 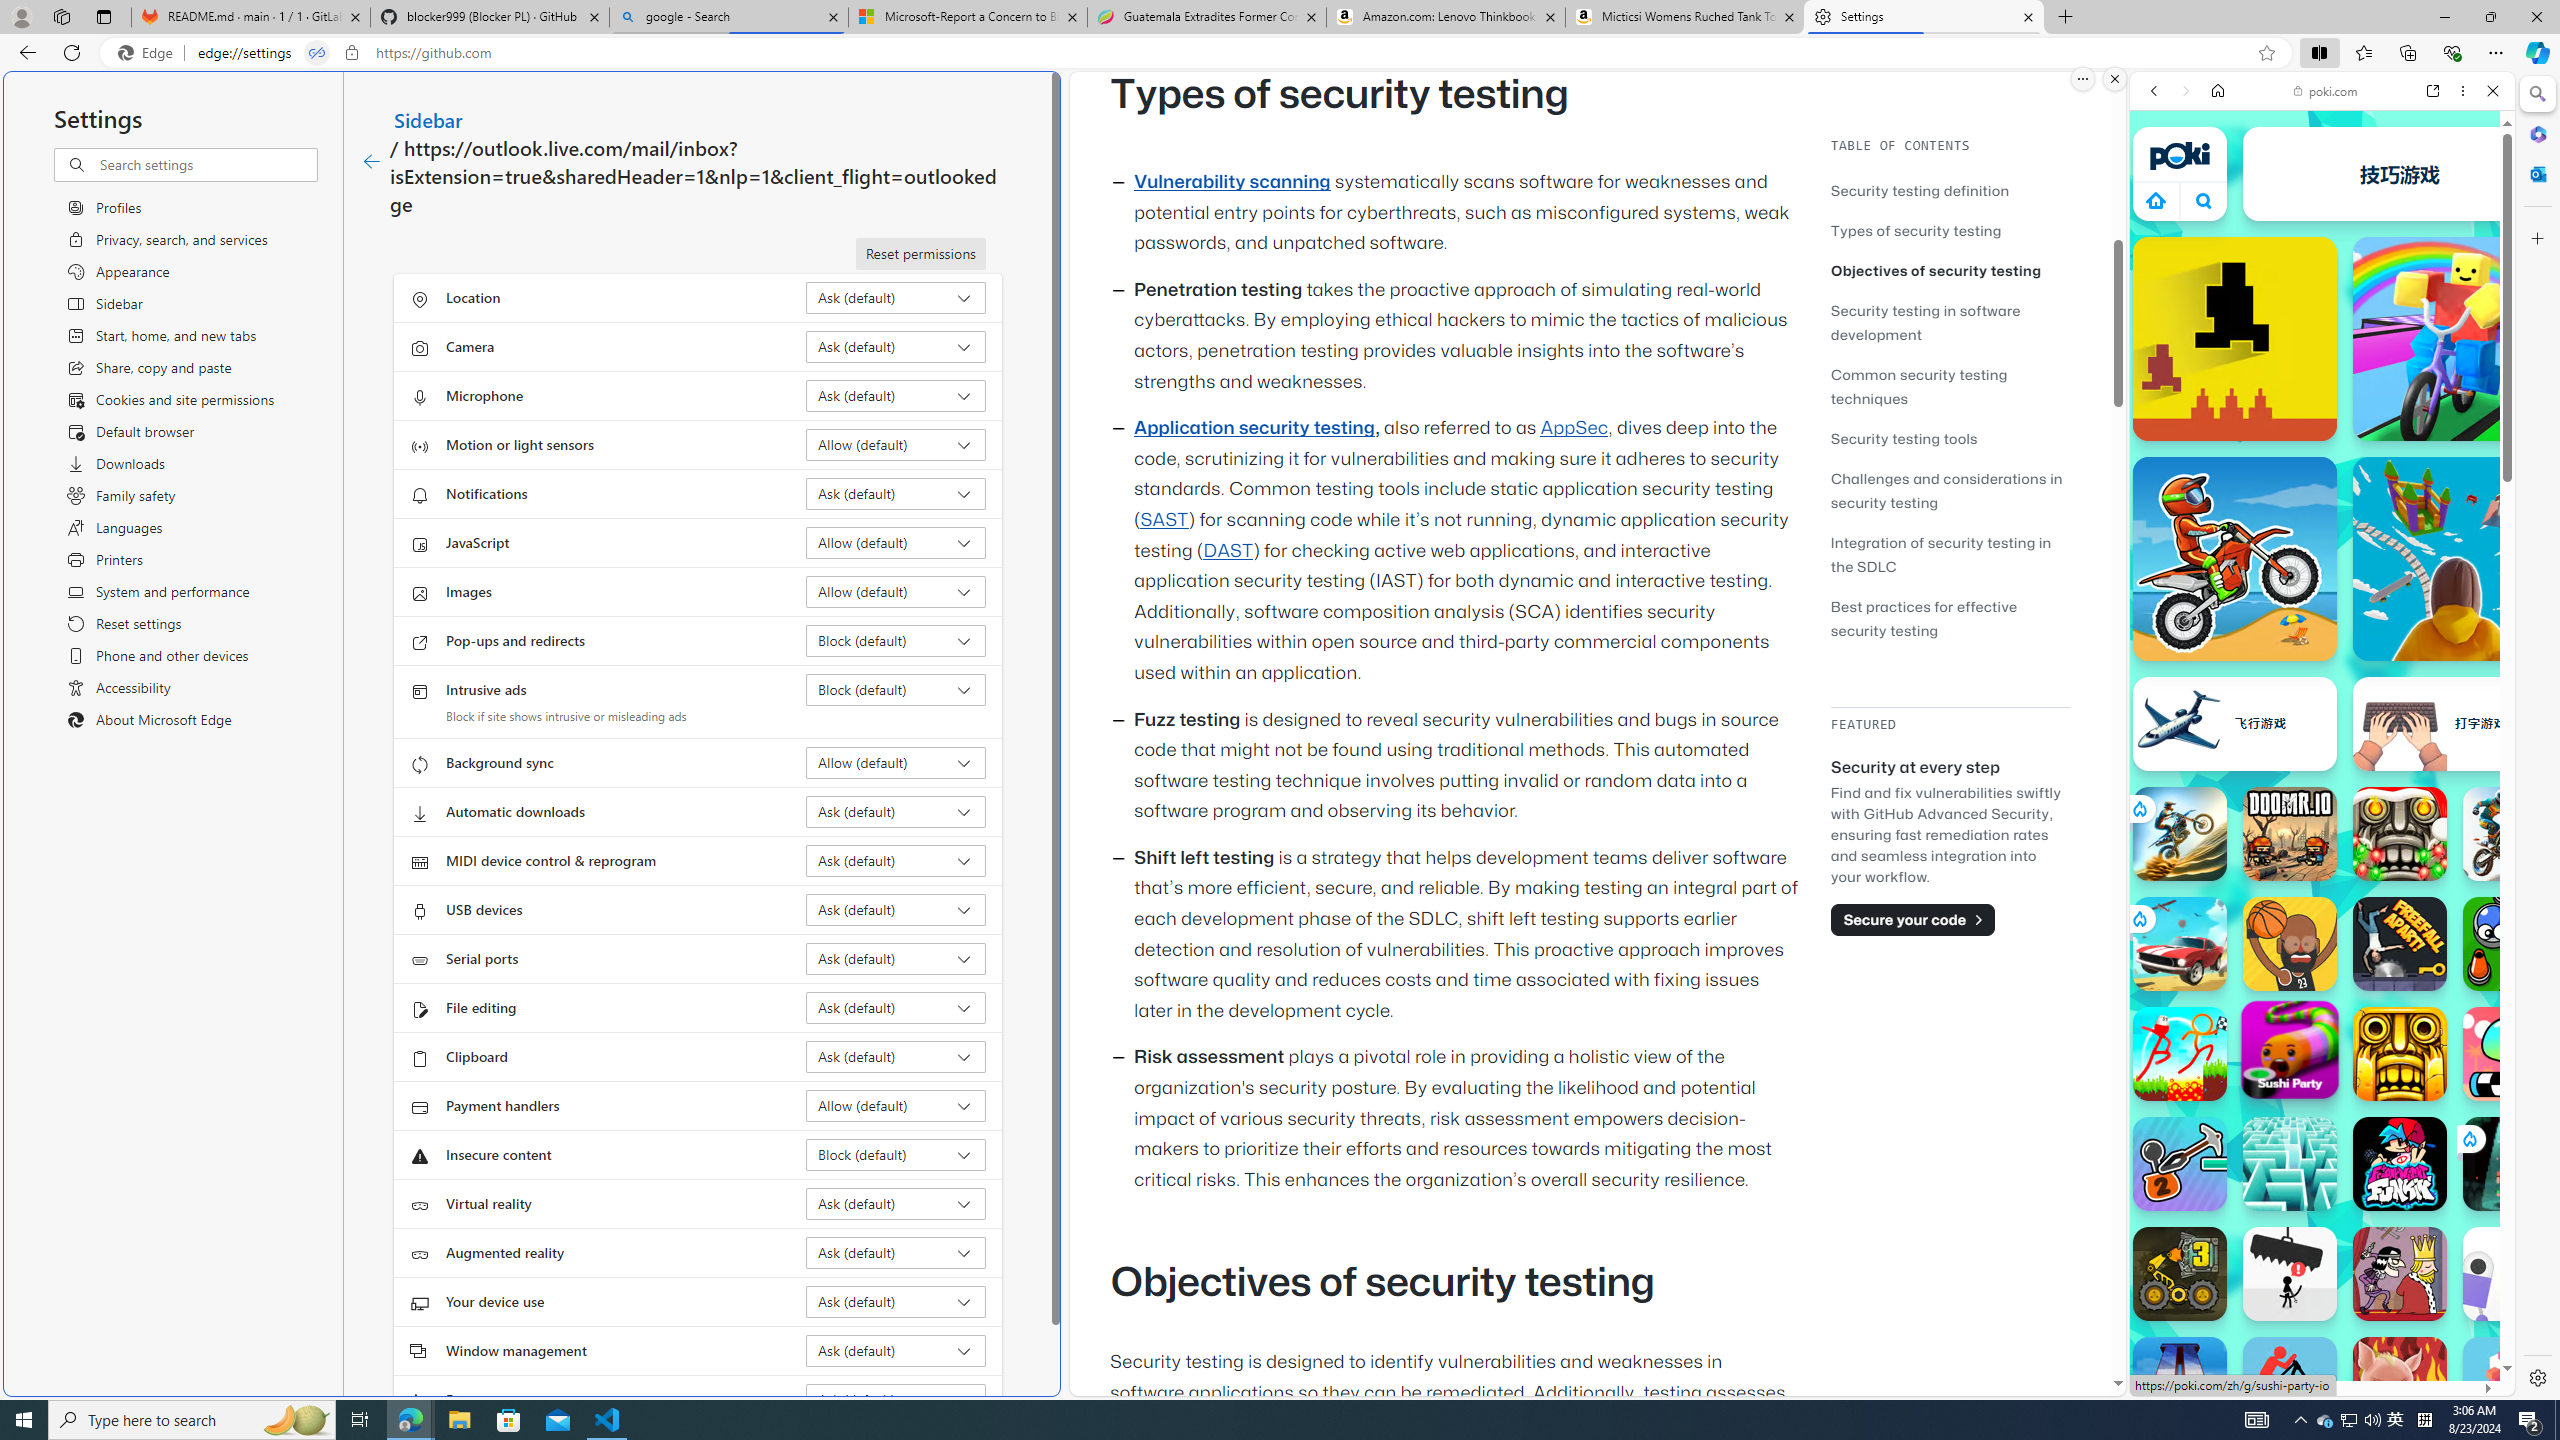 I want to click on Sports Games, so click(x=2322, y=666).